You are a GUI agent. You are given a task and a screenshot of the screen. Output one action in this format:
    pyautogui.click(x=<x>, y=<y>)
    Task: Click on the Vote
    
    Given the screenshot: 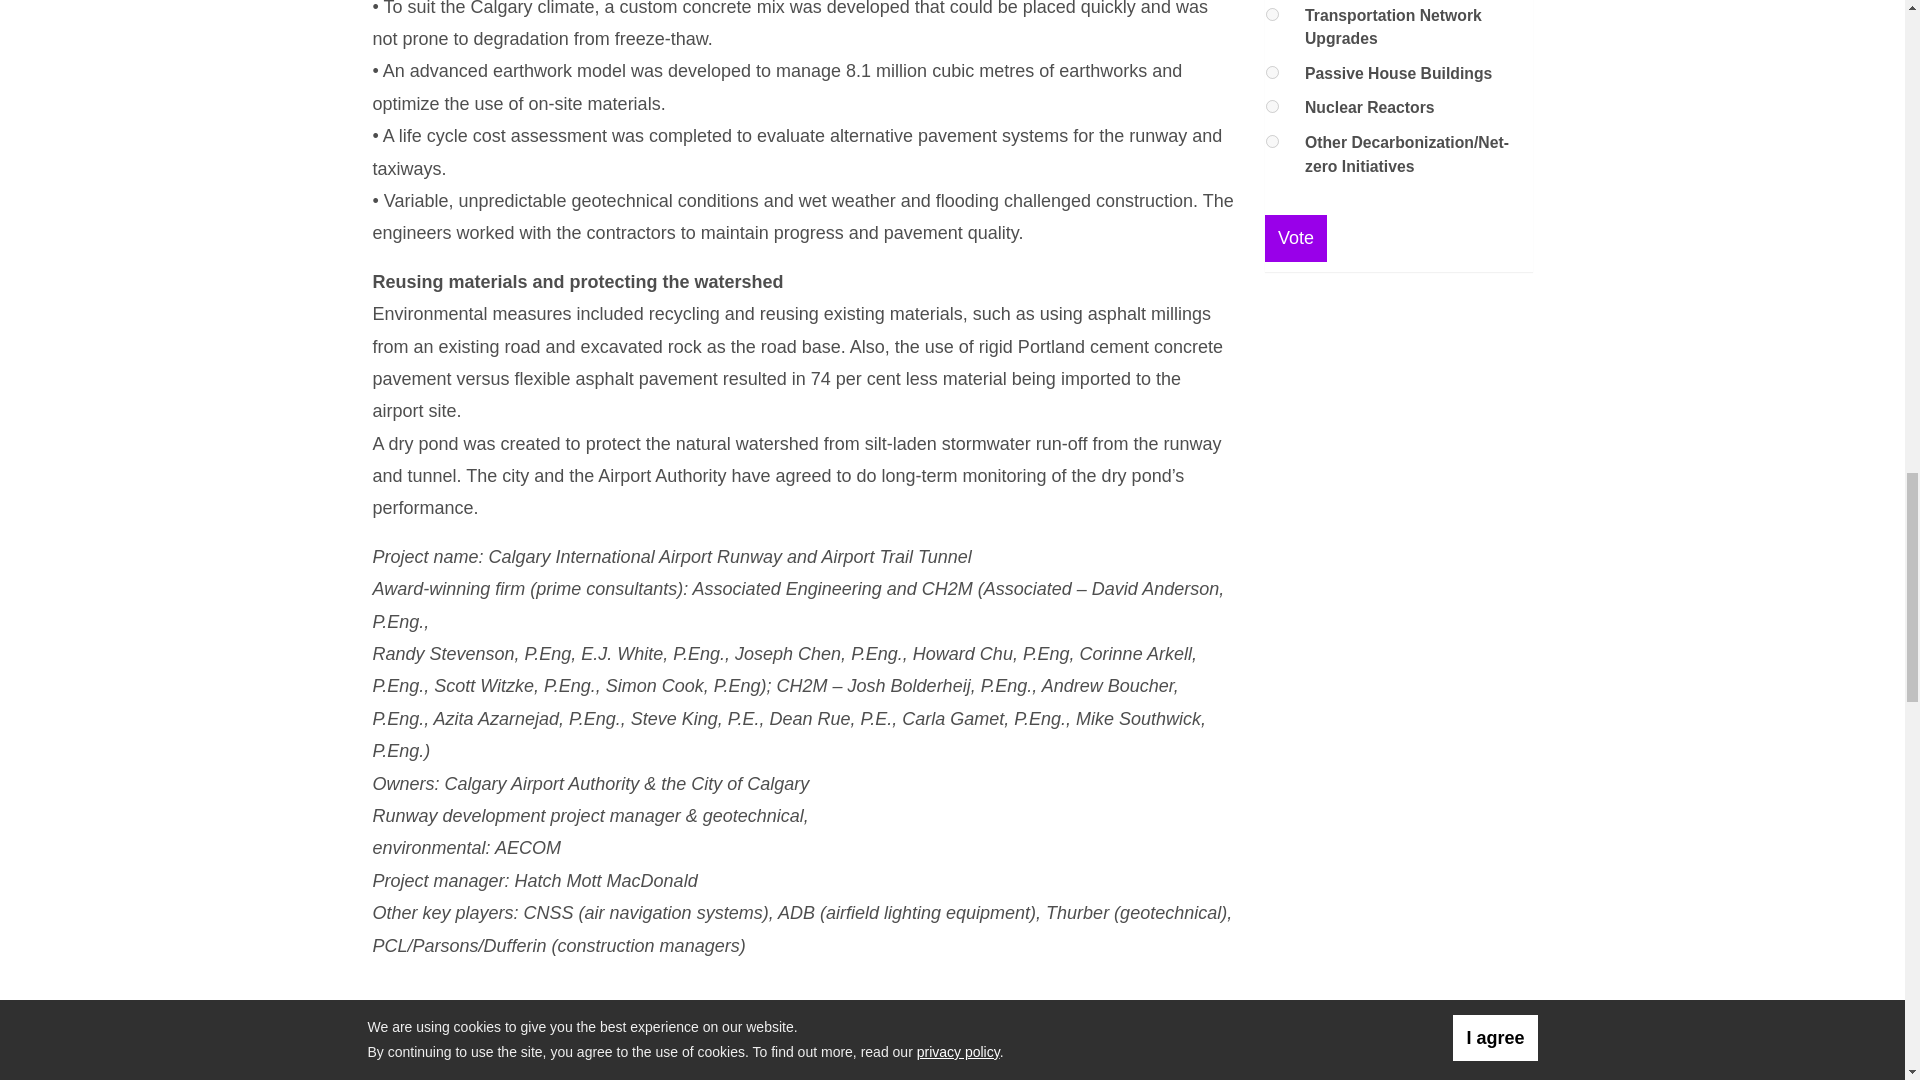 What is the action you would take?
    pyautogui.click(x=1296, y=238)
    